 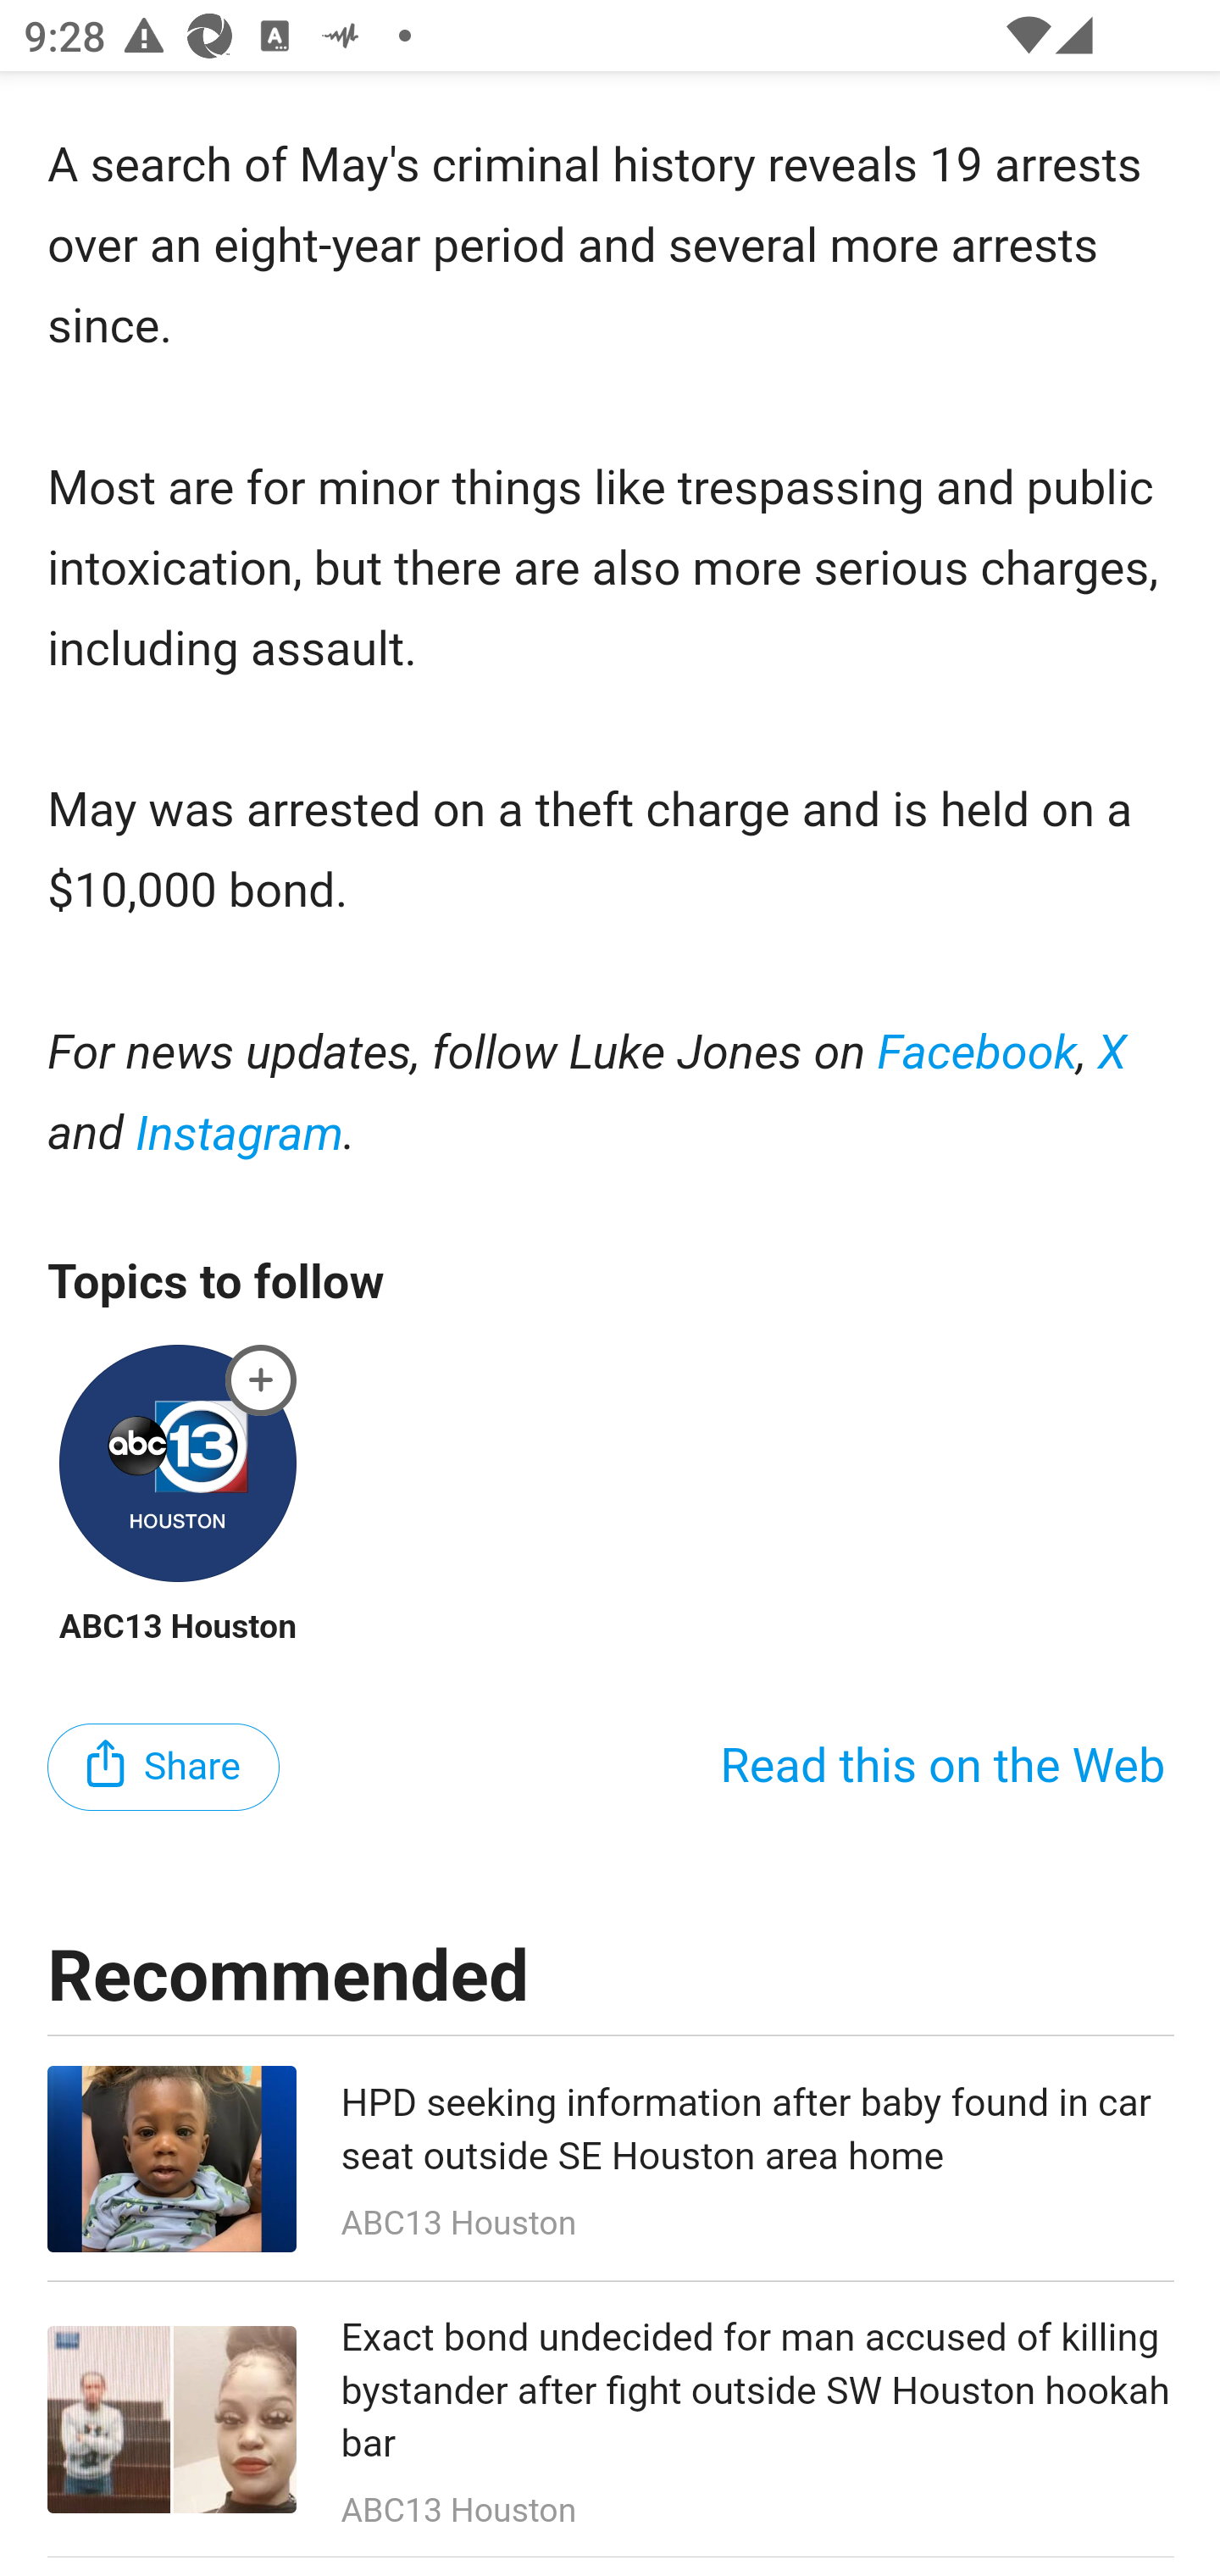 I want to click on ABC13 Houston, so click(x=177, y=1627).